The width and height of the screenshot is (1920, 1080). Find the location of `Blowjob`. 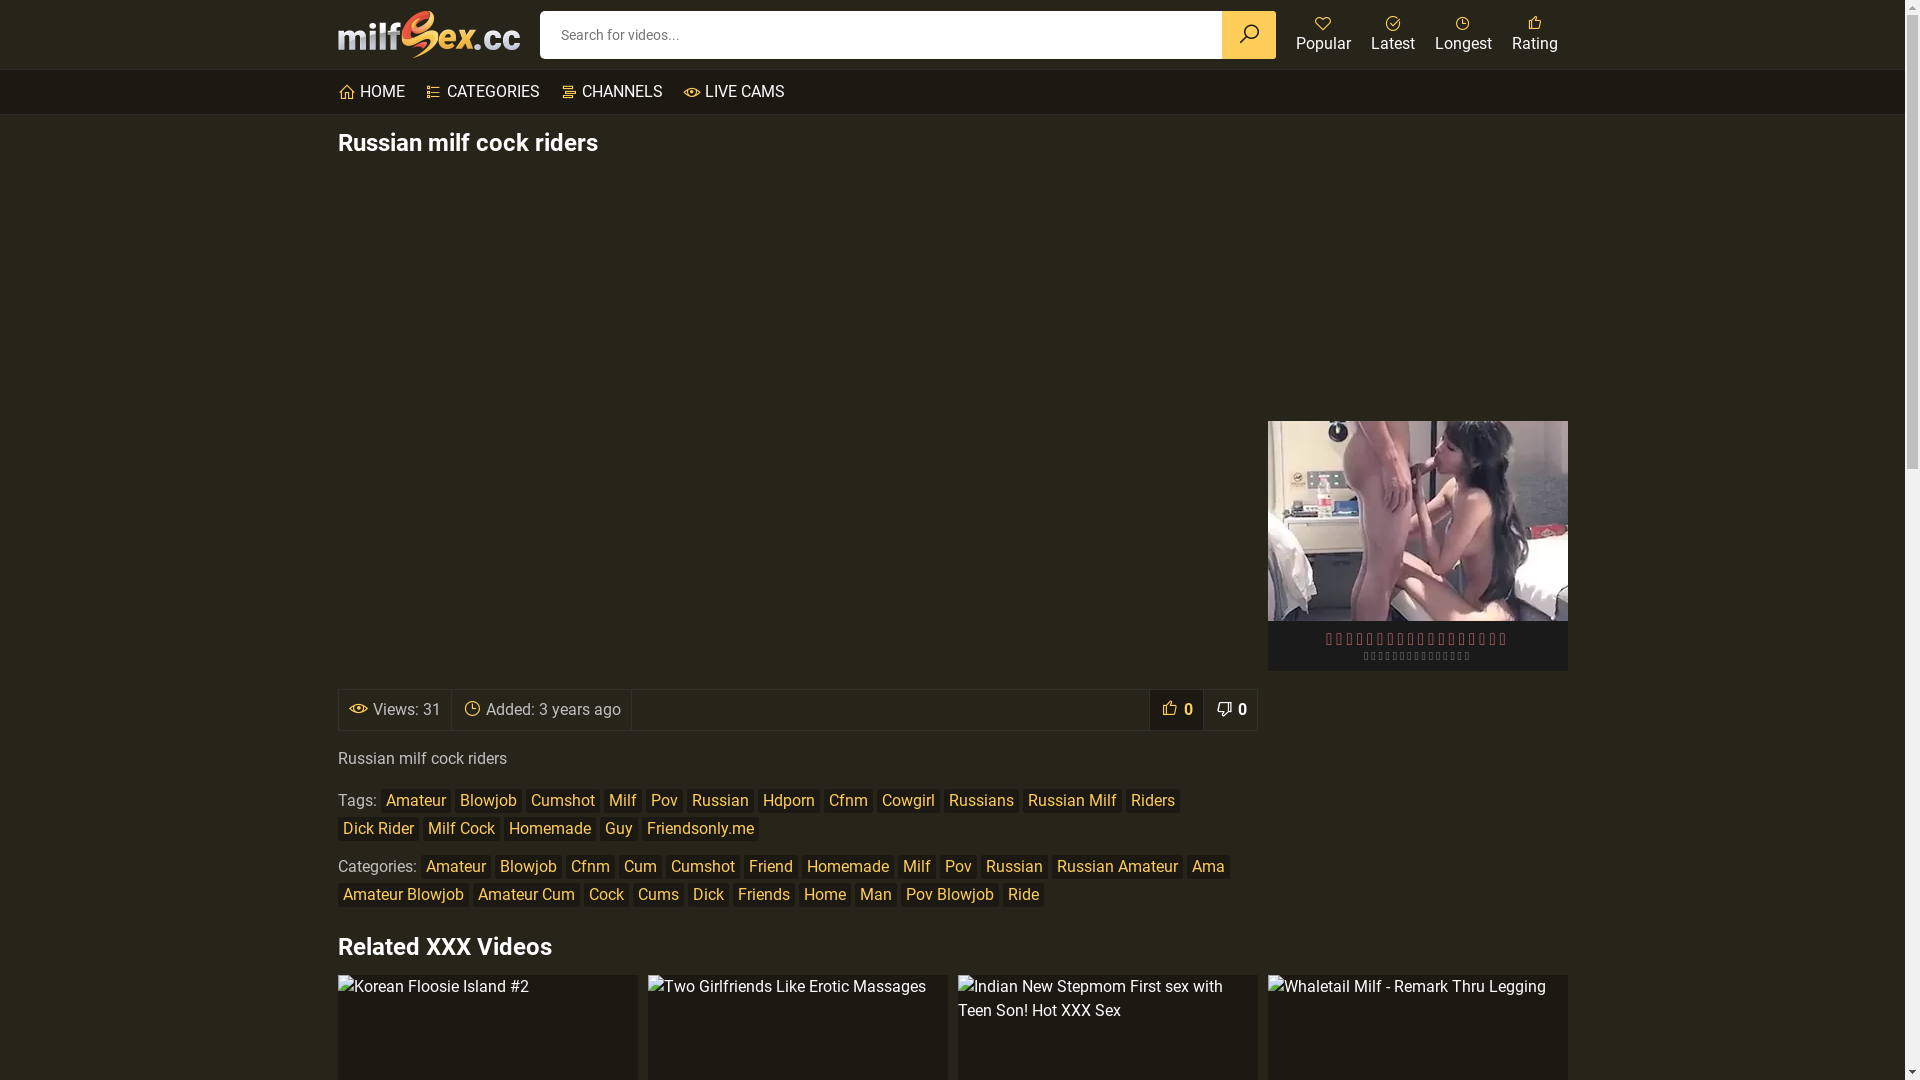

Blowjob is located at coordinates (488, 800).